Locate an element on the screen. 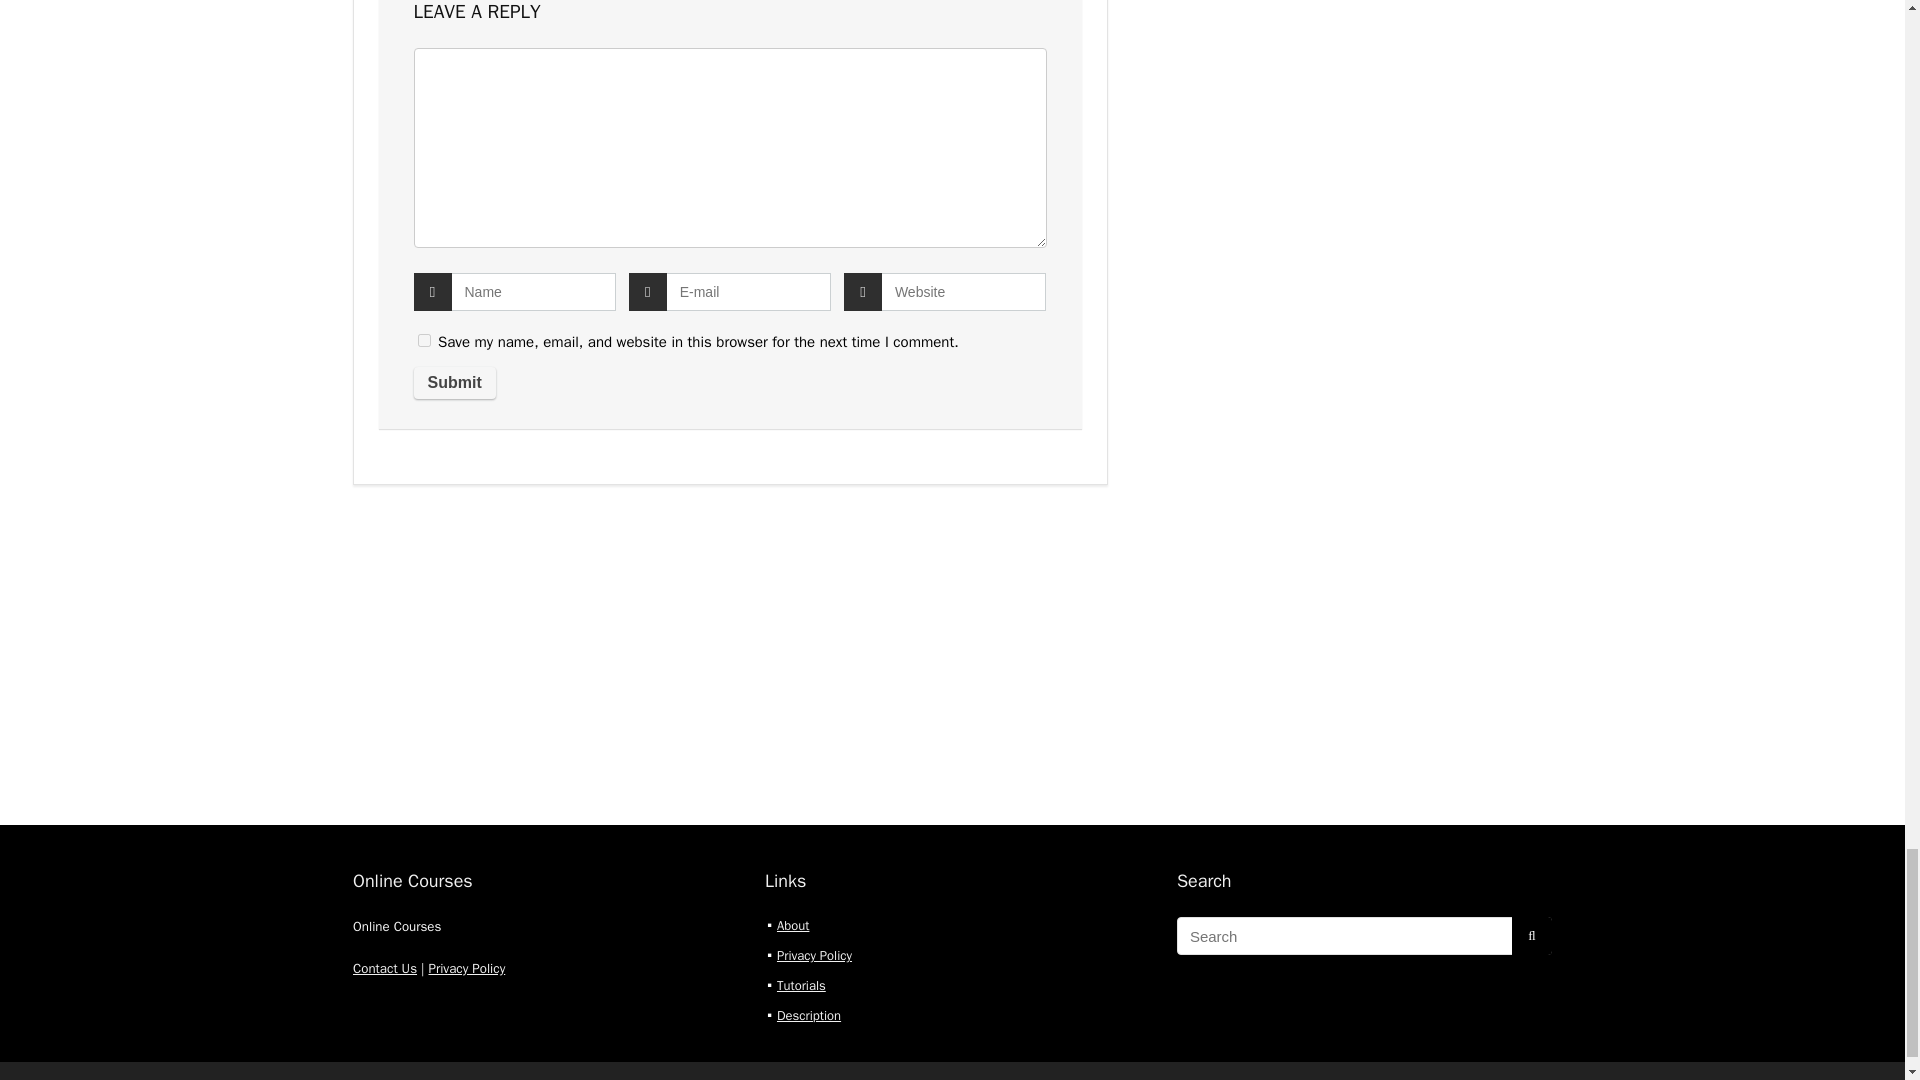  yes is located at coordinates (424, 340).